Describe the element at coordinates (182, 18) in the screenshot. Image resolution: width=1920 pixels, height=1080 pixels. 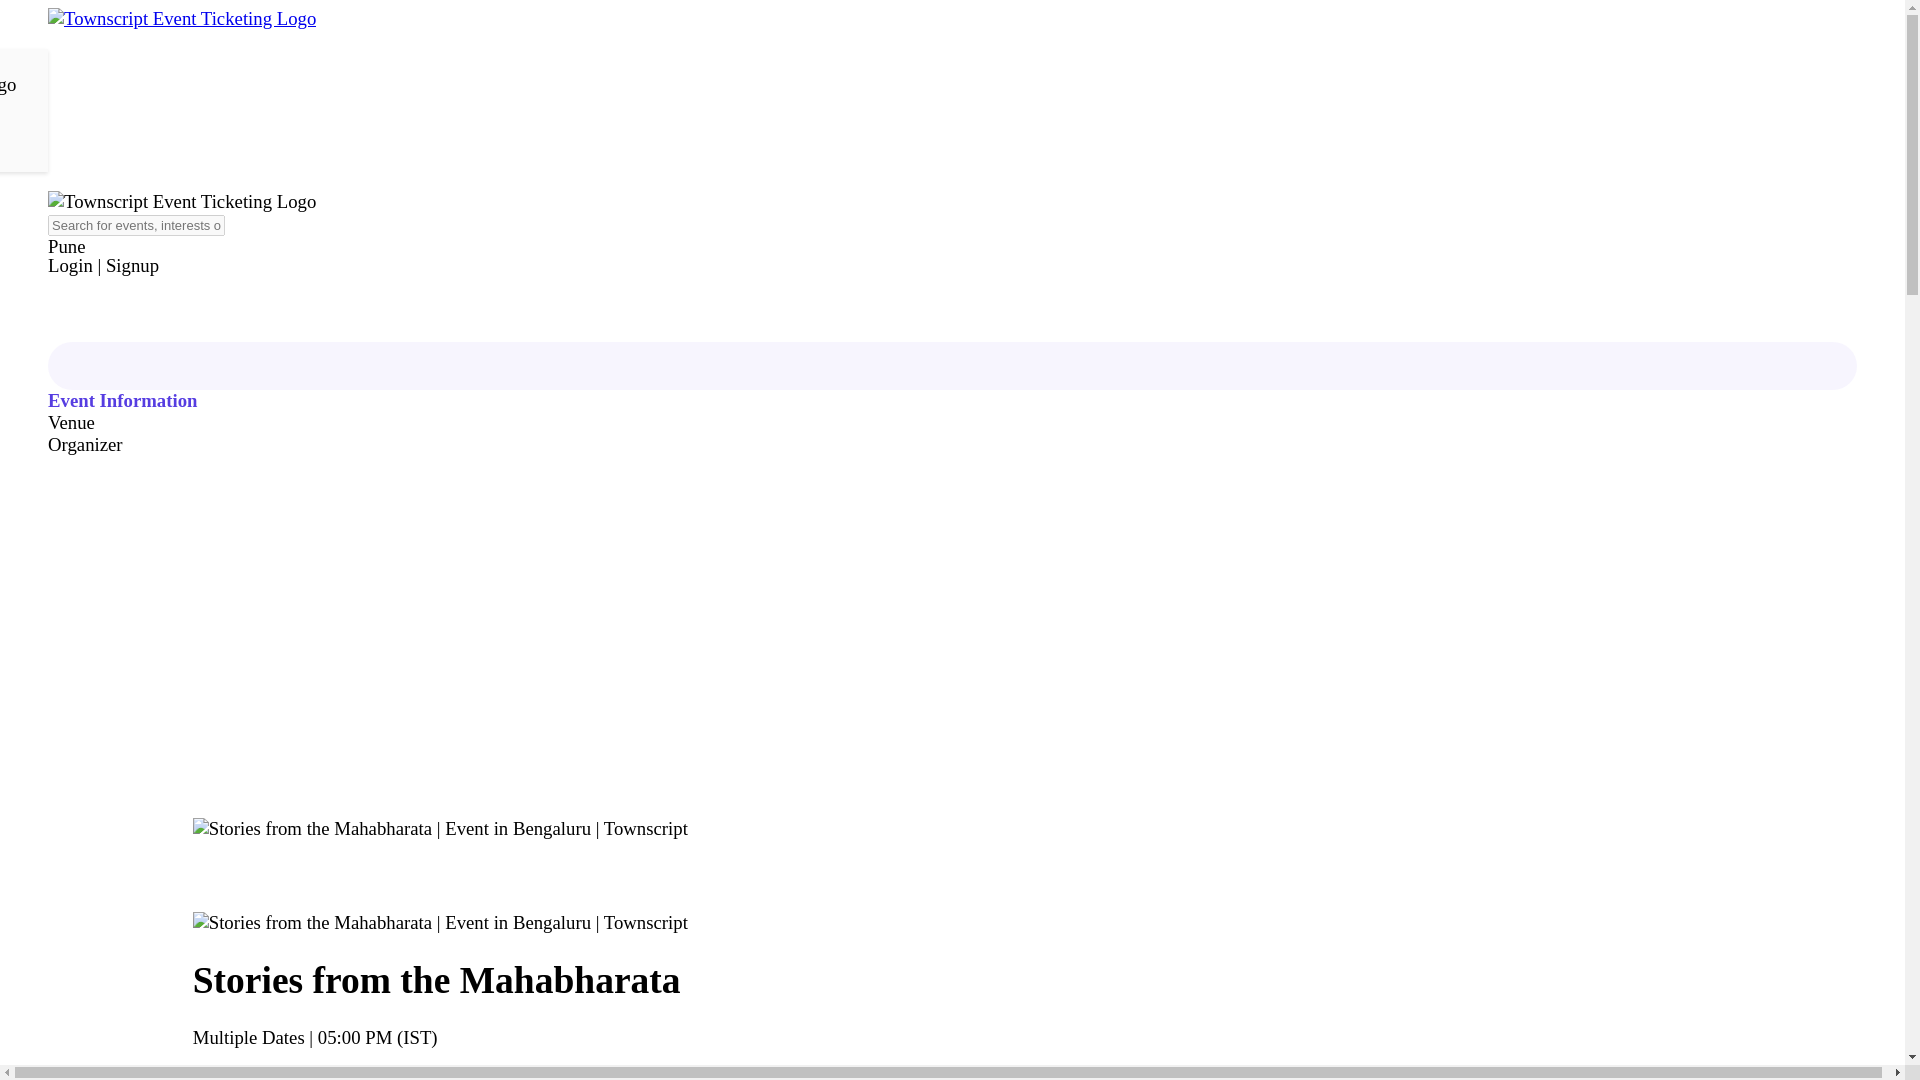
I see `Townscript Event Ticketing Logo` at that location.